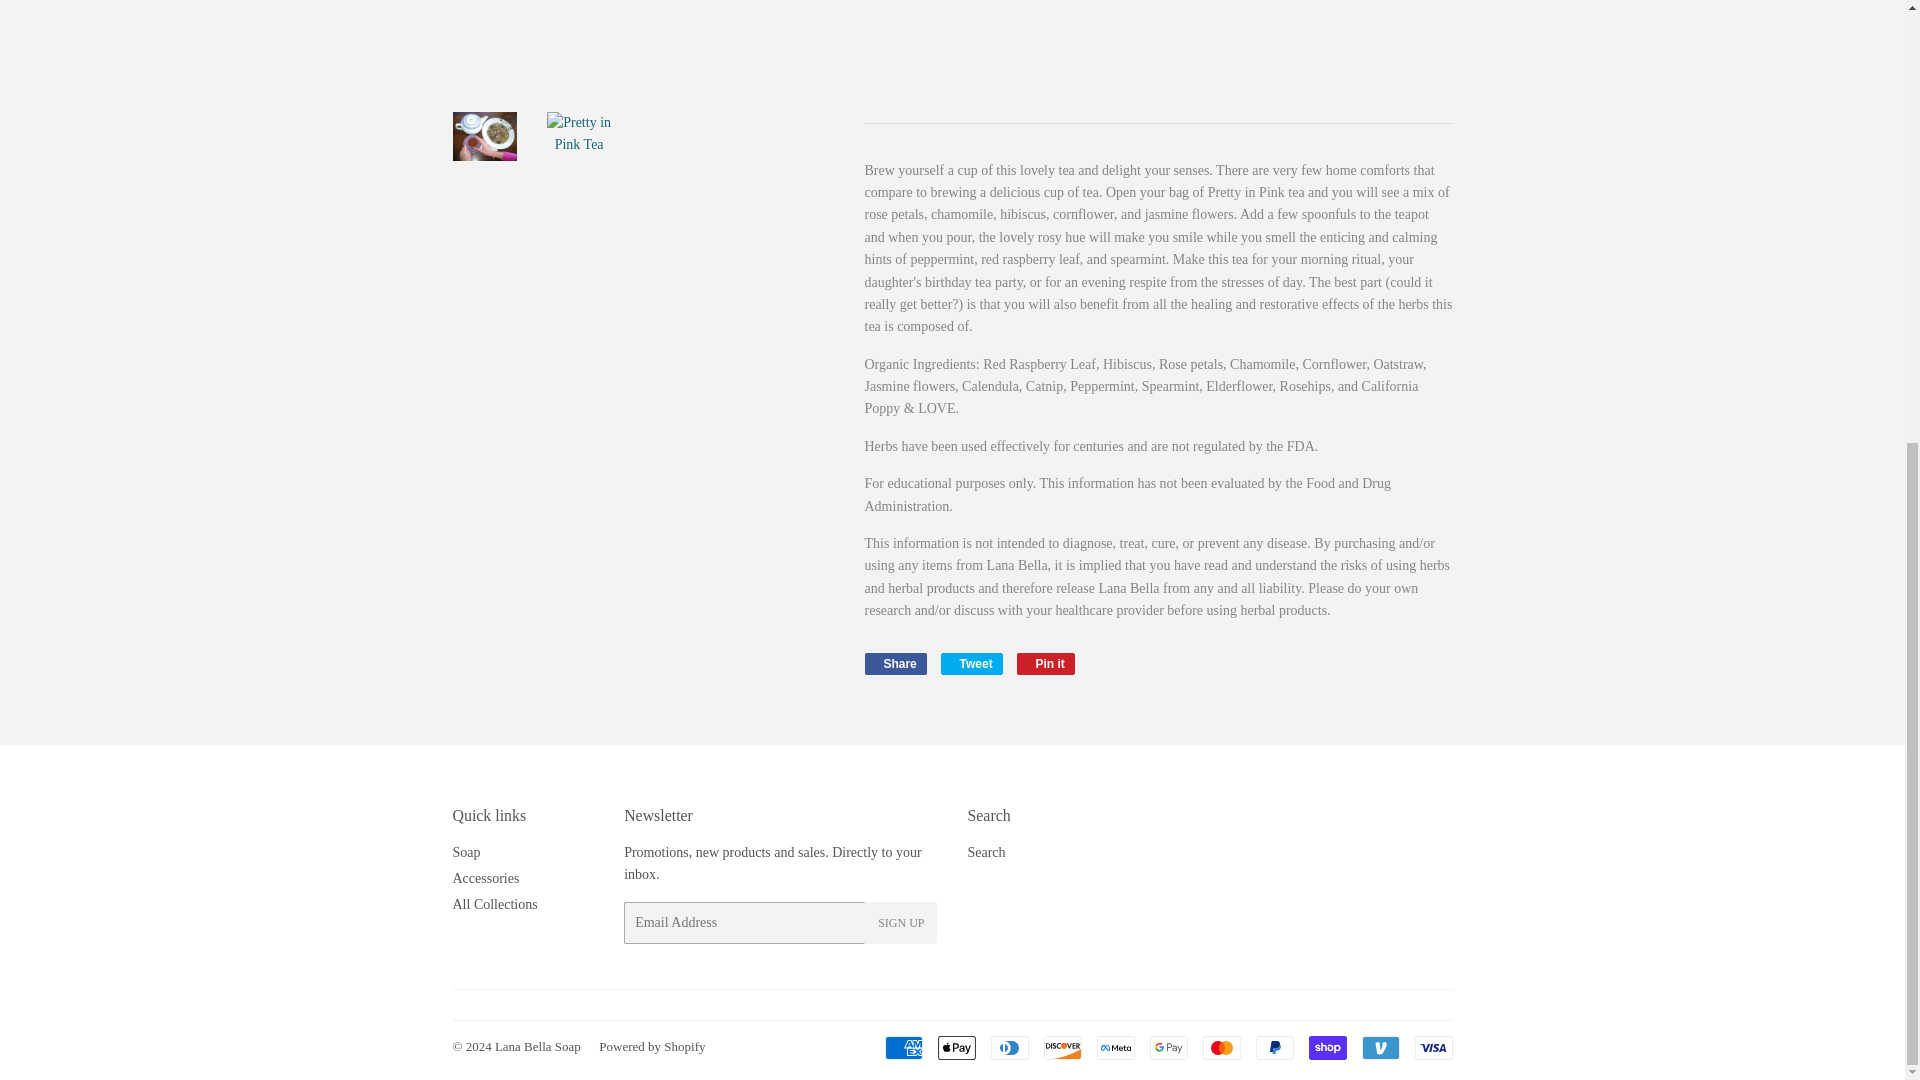 The height and width of the screenshot is (1080, 1920). Describe the element at coordinates (971, 664) in the screenshot. I see `Lana Bella Soap` at that location.